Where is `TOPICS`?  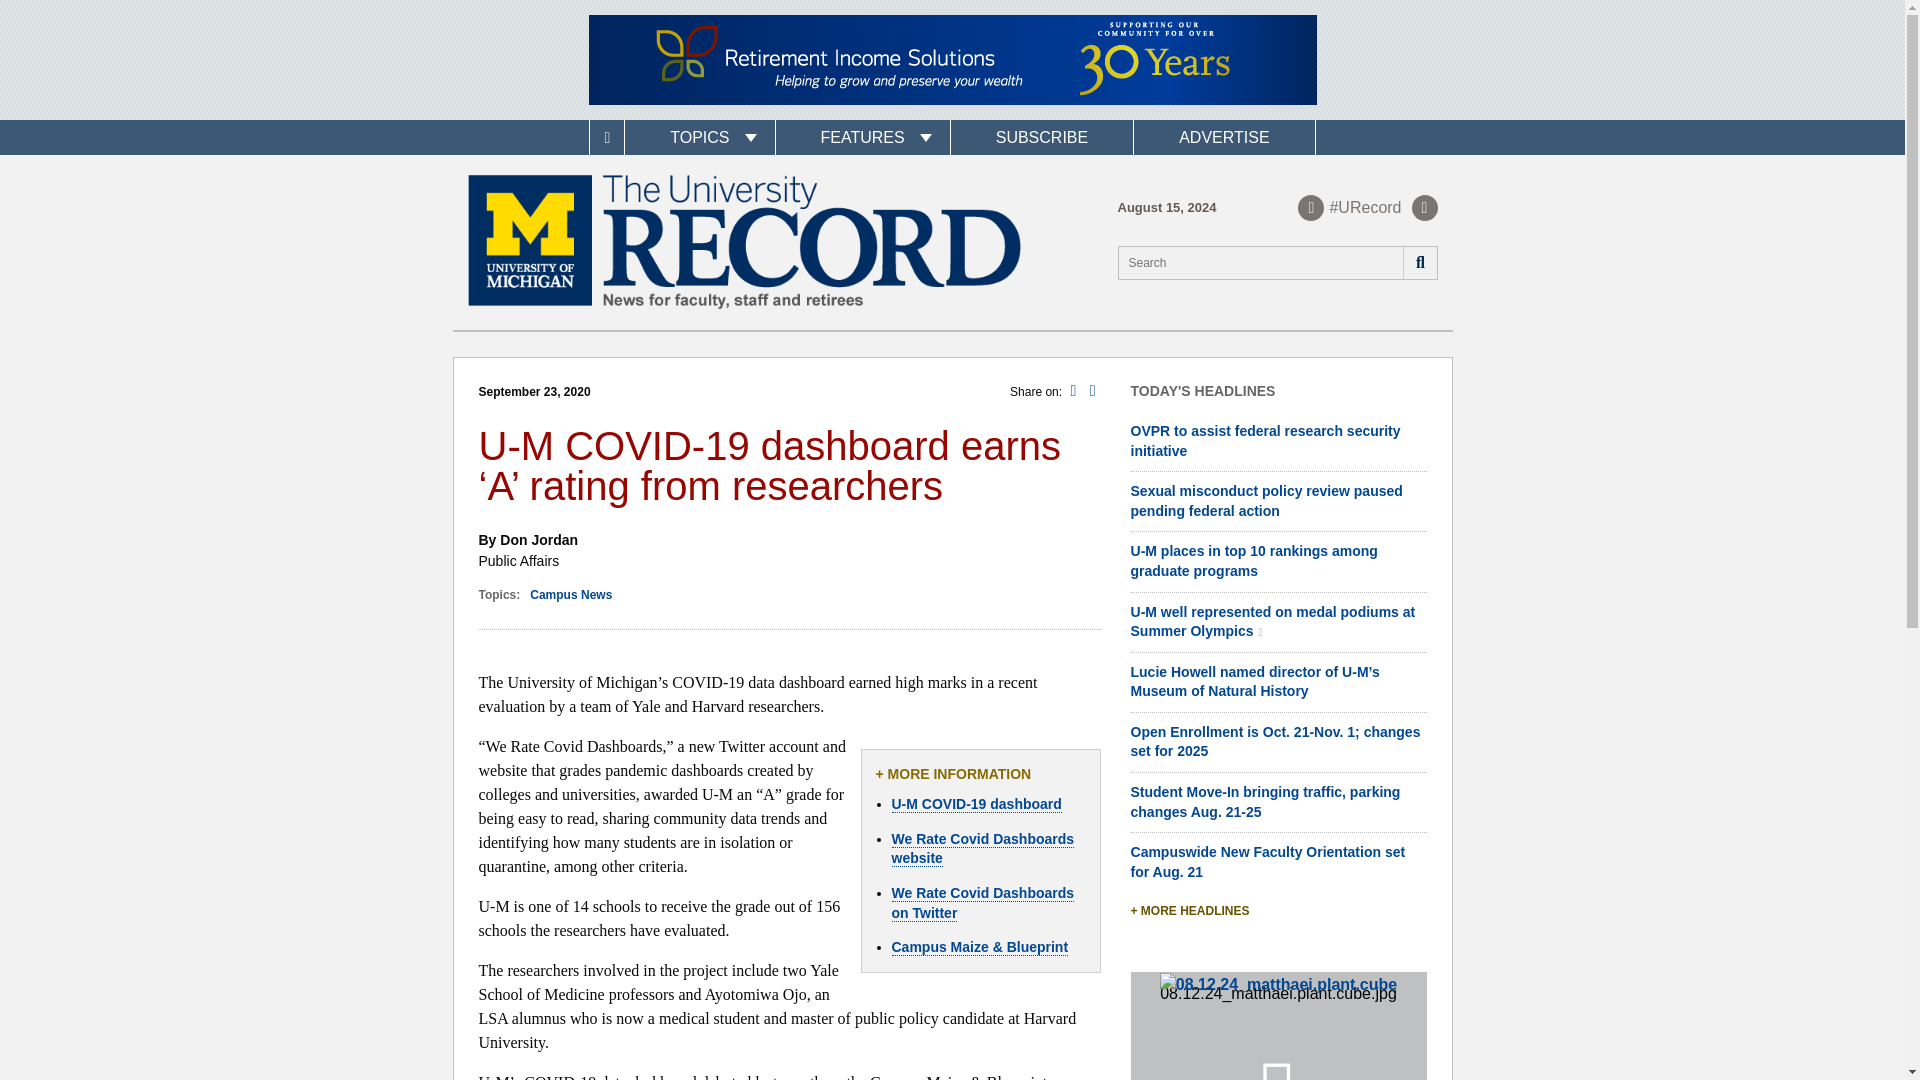 TOPICS is located at coordinates (699, 137).